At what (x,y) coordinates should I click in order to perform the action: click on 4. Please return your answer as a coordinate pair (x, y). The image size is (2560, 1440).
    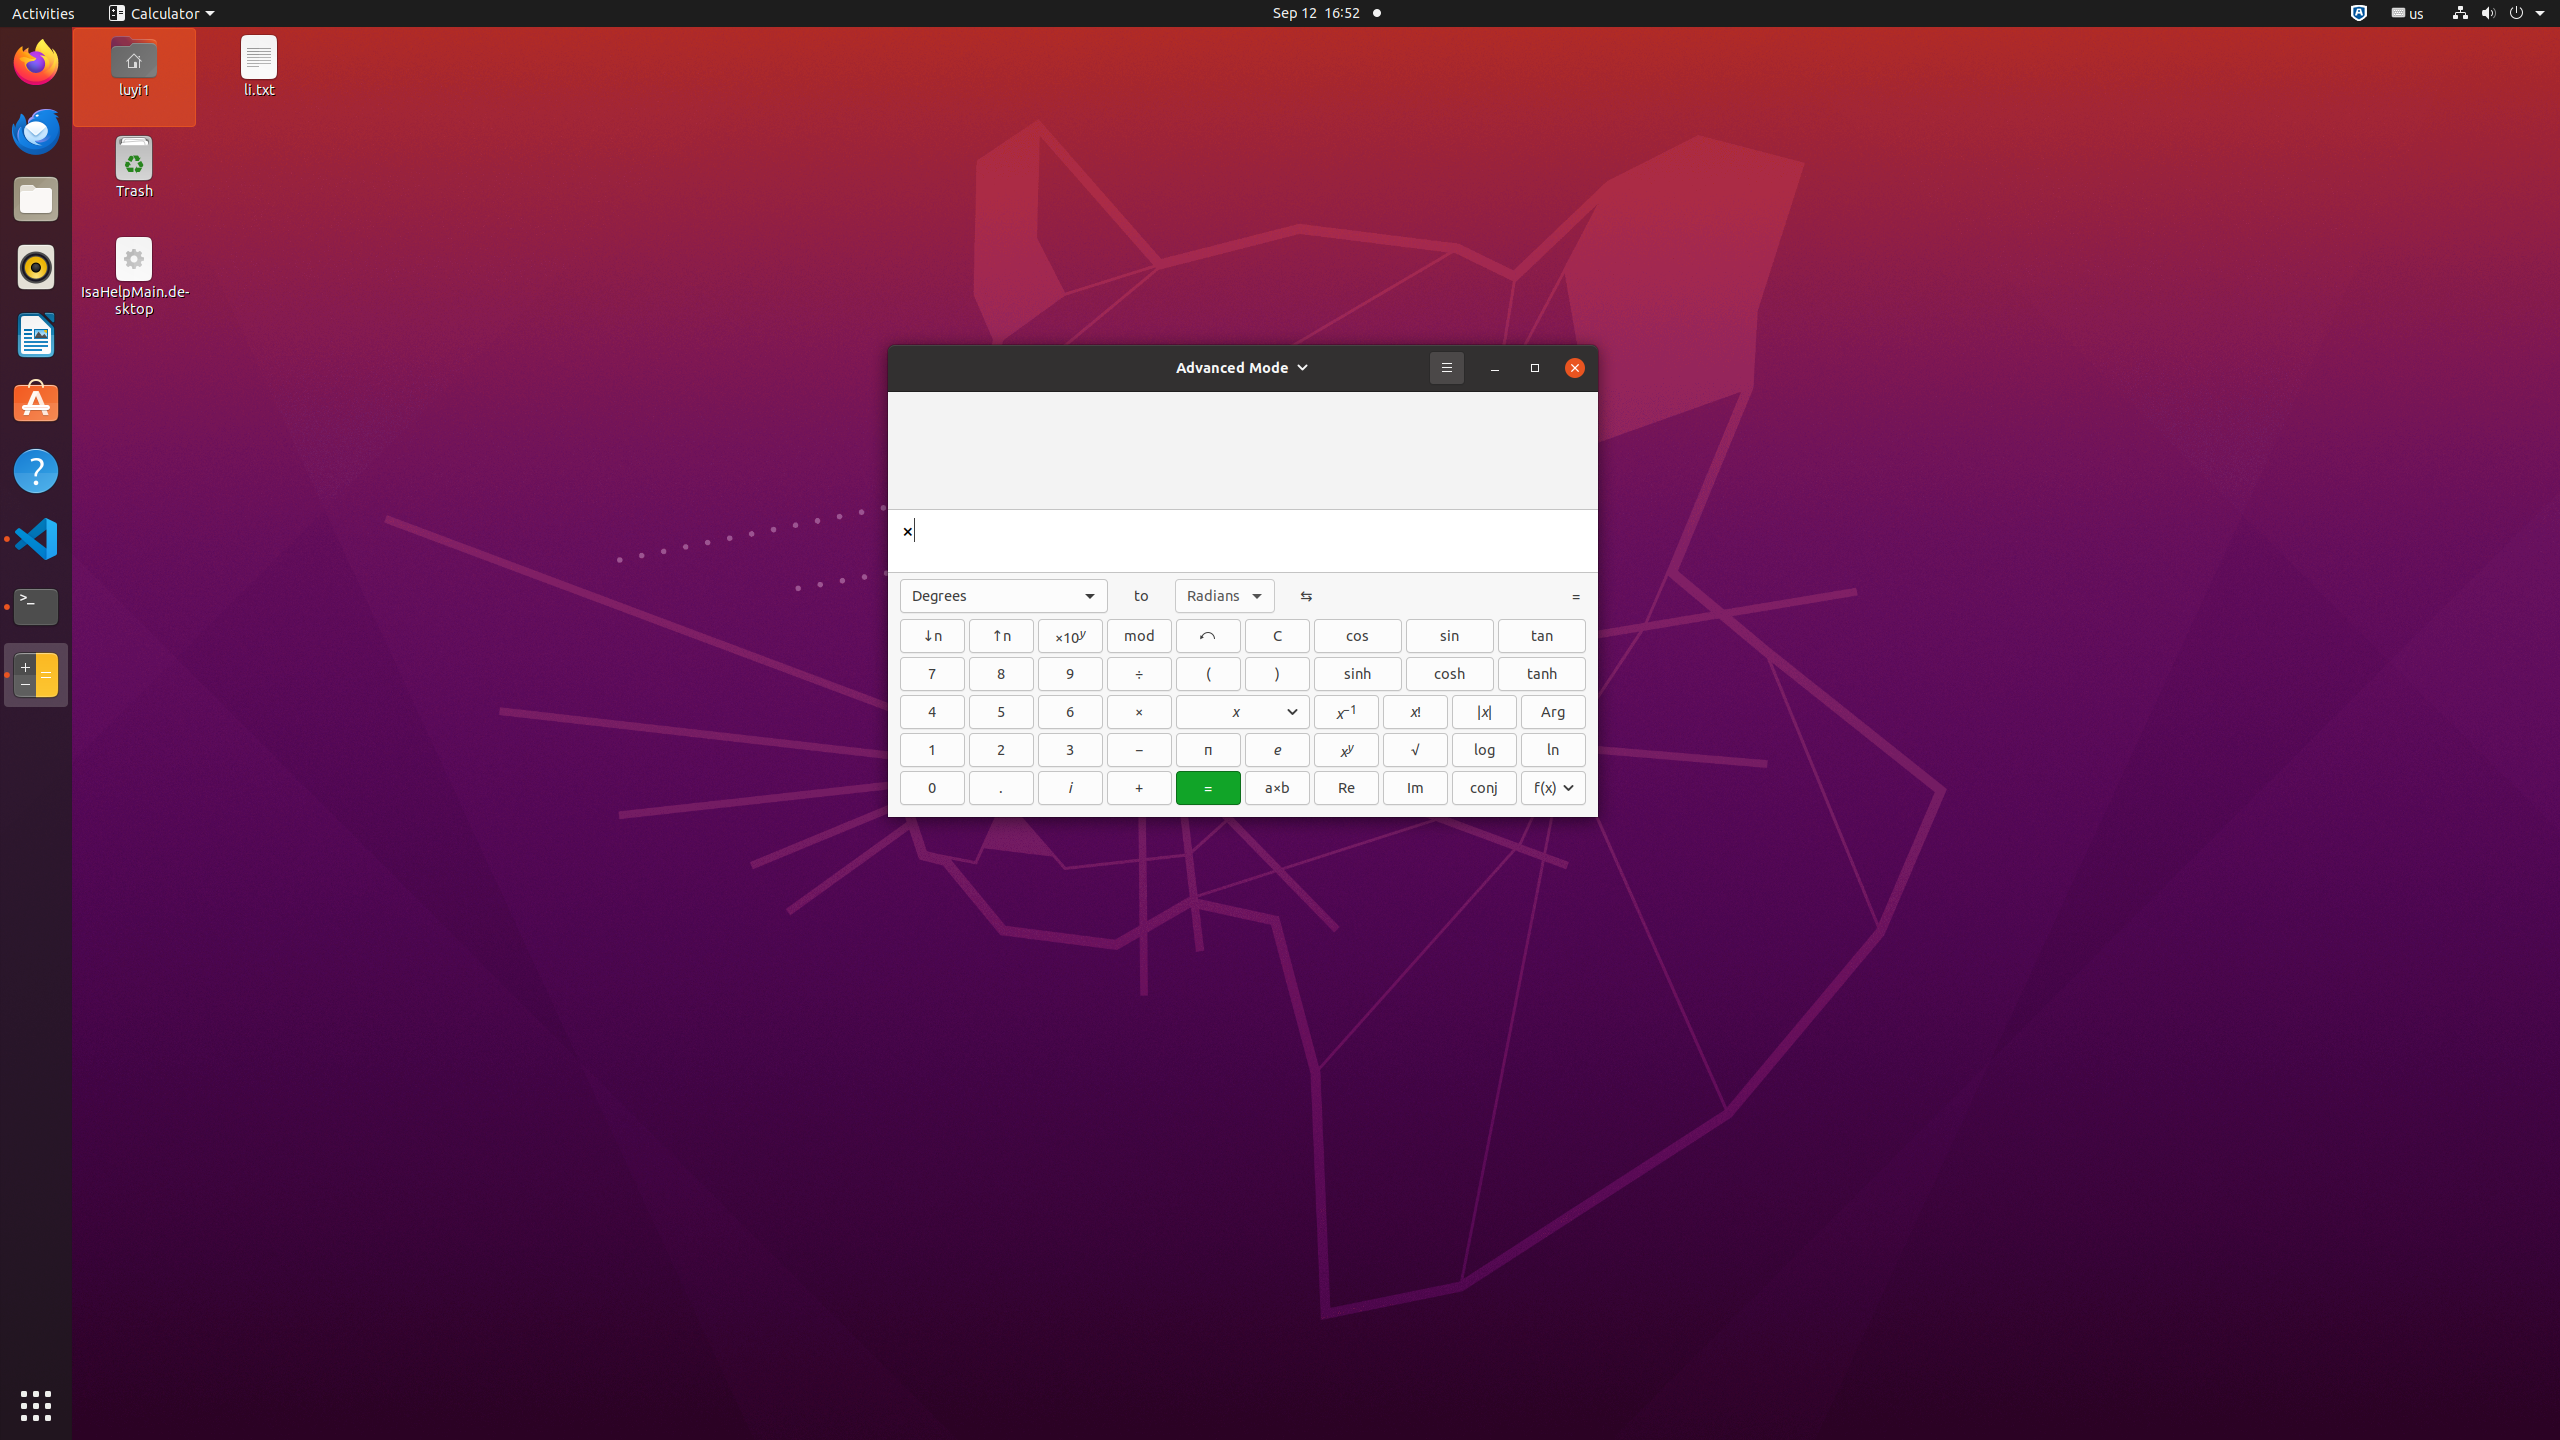
    Looking at the image, I should click on (932, 712).